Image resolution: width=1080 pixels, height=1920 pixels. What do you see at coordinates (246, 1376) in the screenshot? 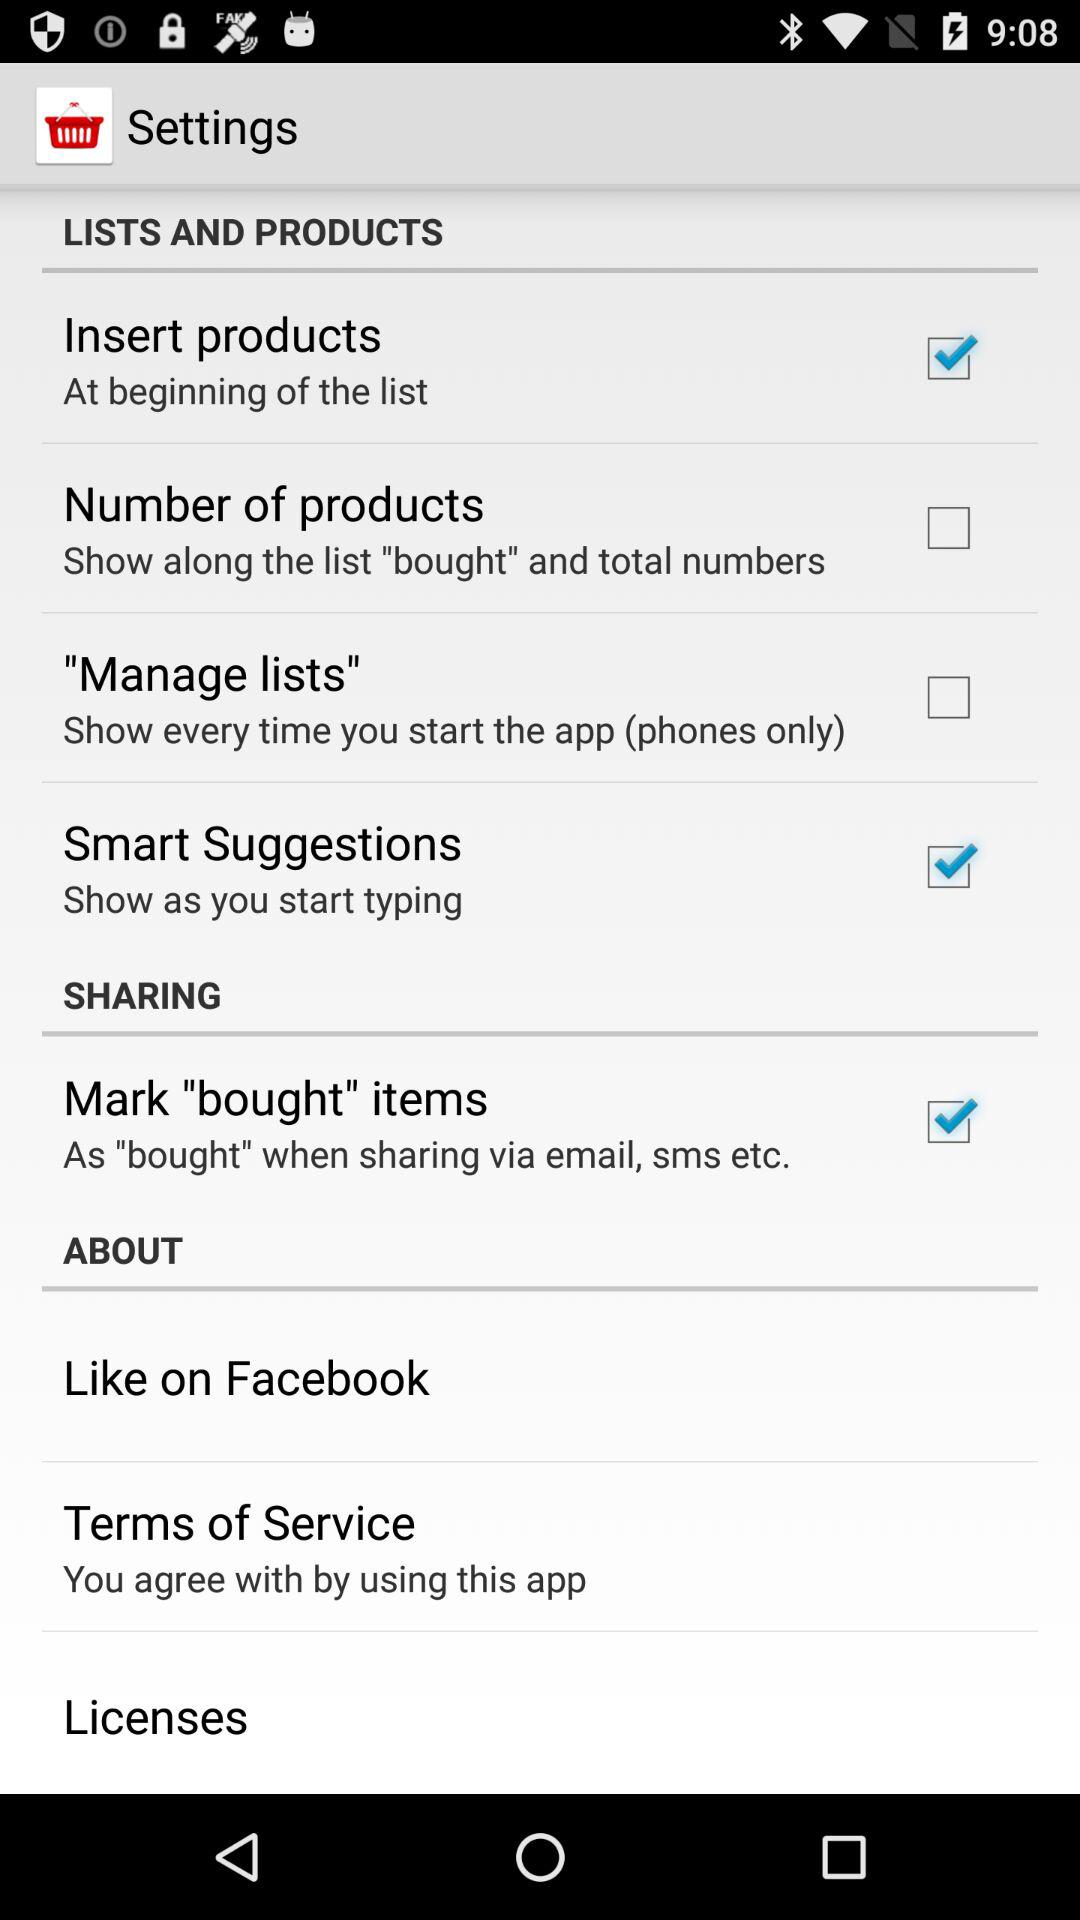
I see `swipe to the like on facebook` at bounding box center [246, 1376].